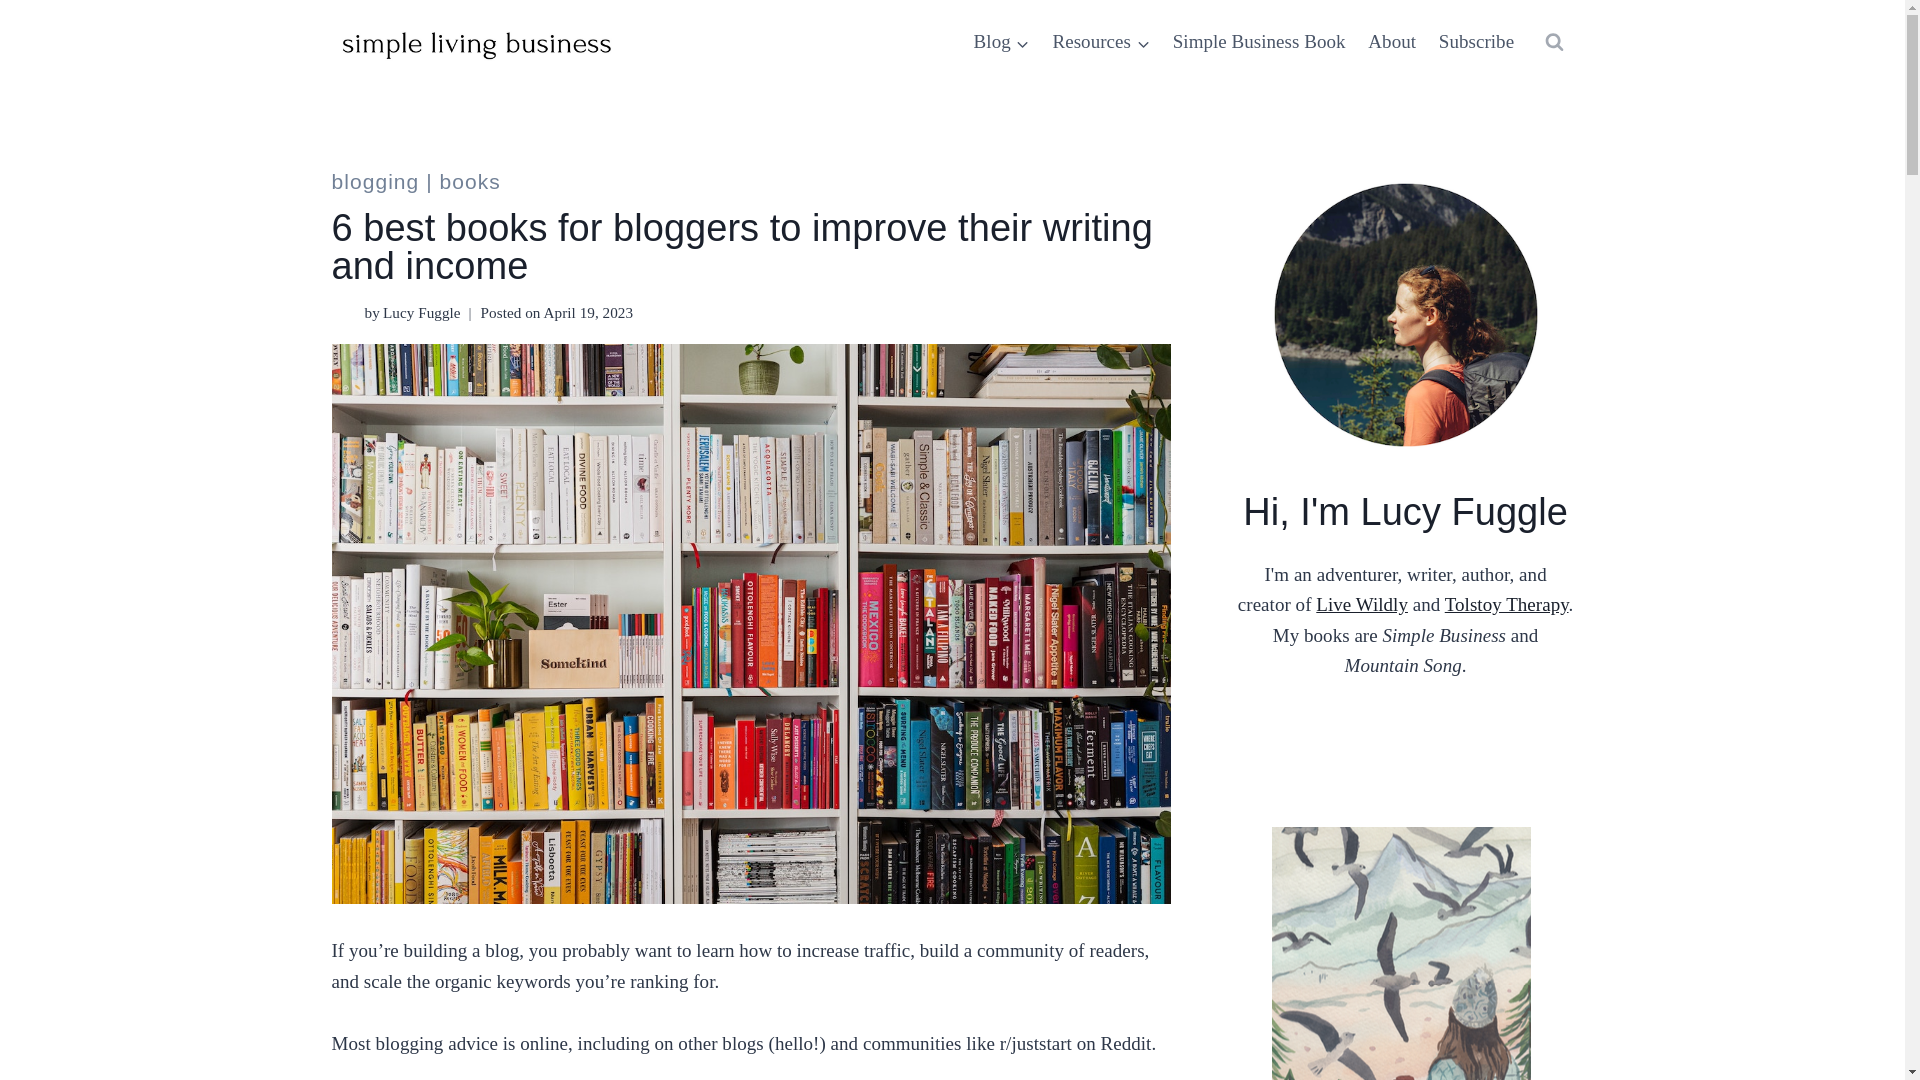 The width and height of the screenshot is (1920, 1080). What do you see at coordinates (376, 181) in the screenshot?
I see `blogging` at bounding box center [376, 181].